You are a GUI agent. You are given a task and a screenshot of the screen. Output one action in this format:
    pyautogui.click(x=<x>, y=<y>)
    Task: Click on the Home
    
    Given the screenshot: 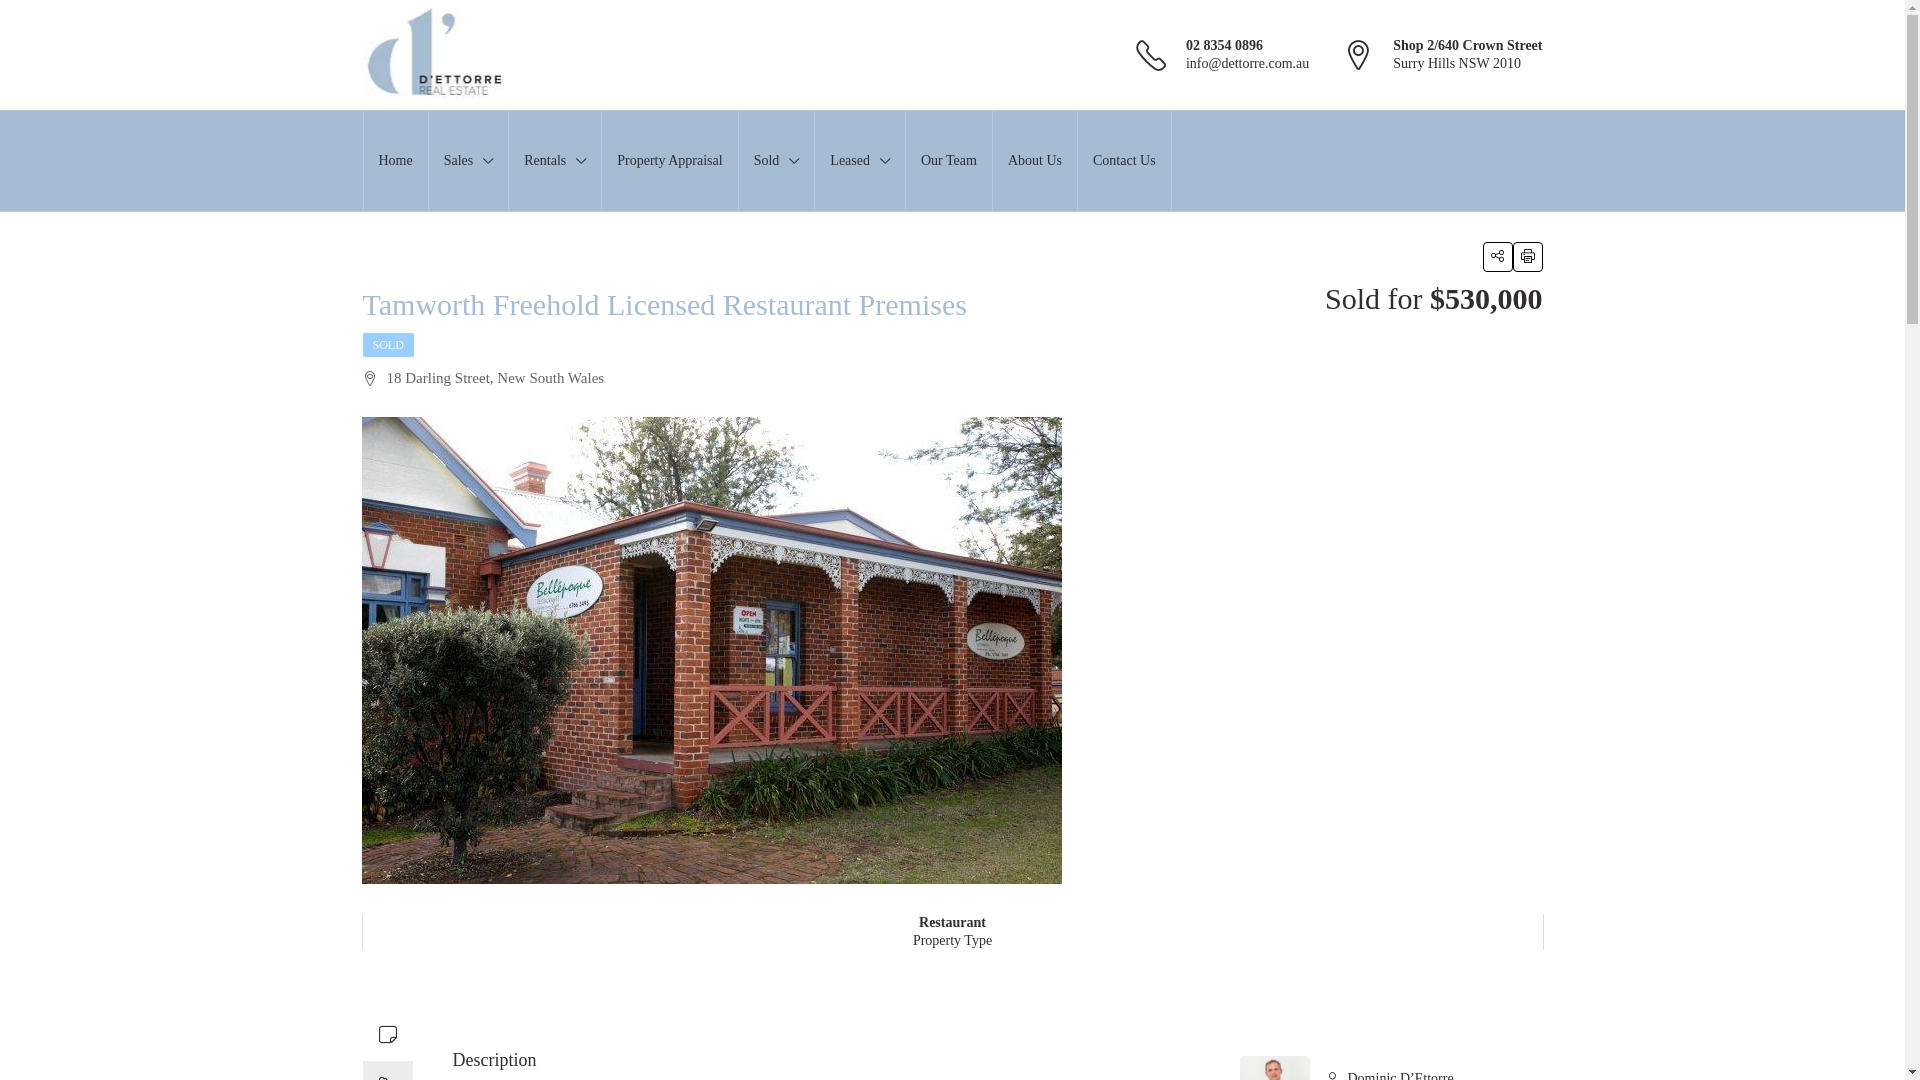 What is the action you would take?
    pyautogui.click(x=396, y=161)
    